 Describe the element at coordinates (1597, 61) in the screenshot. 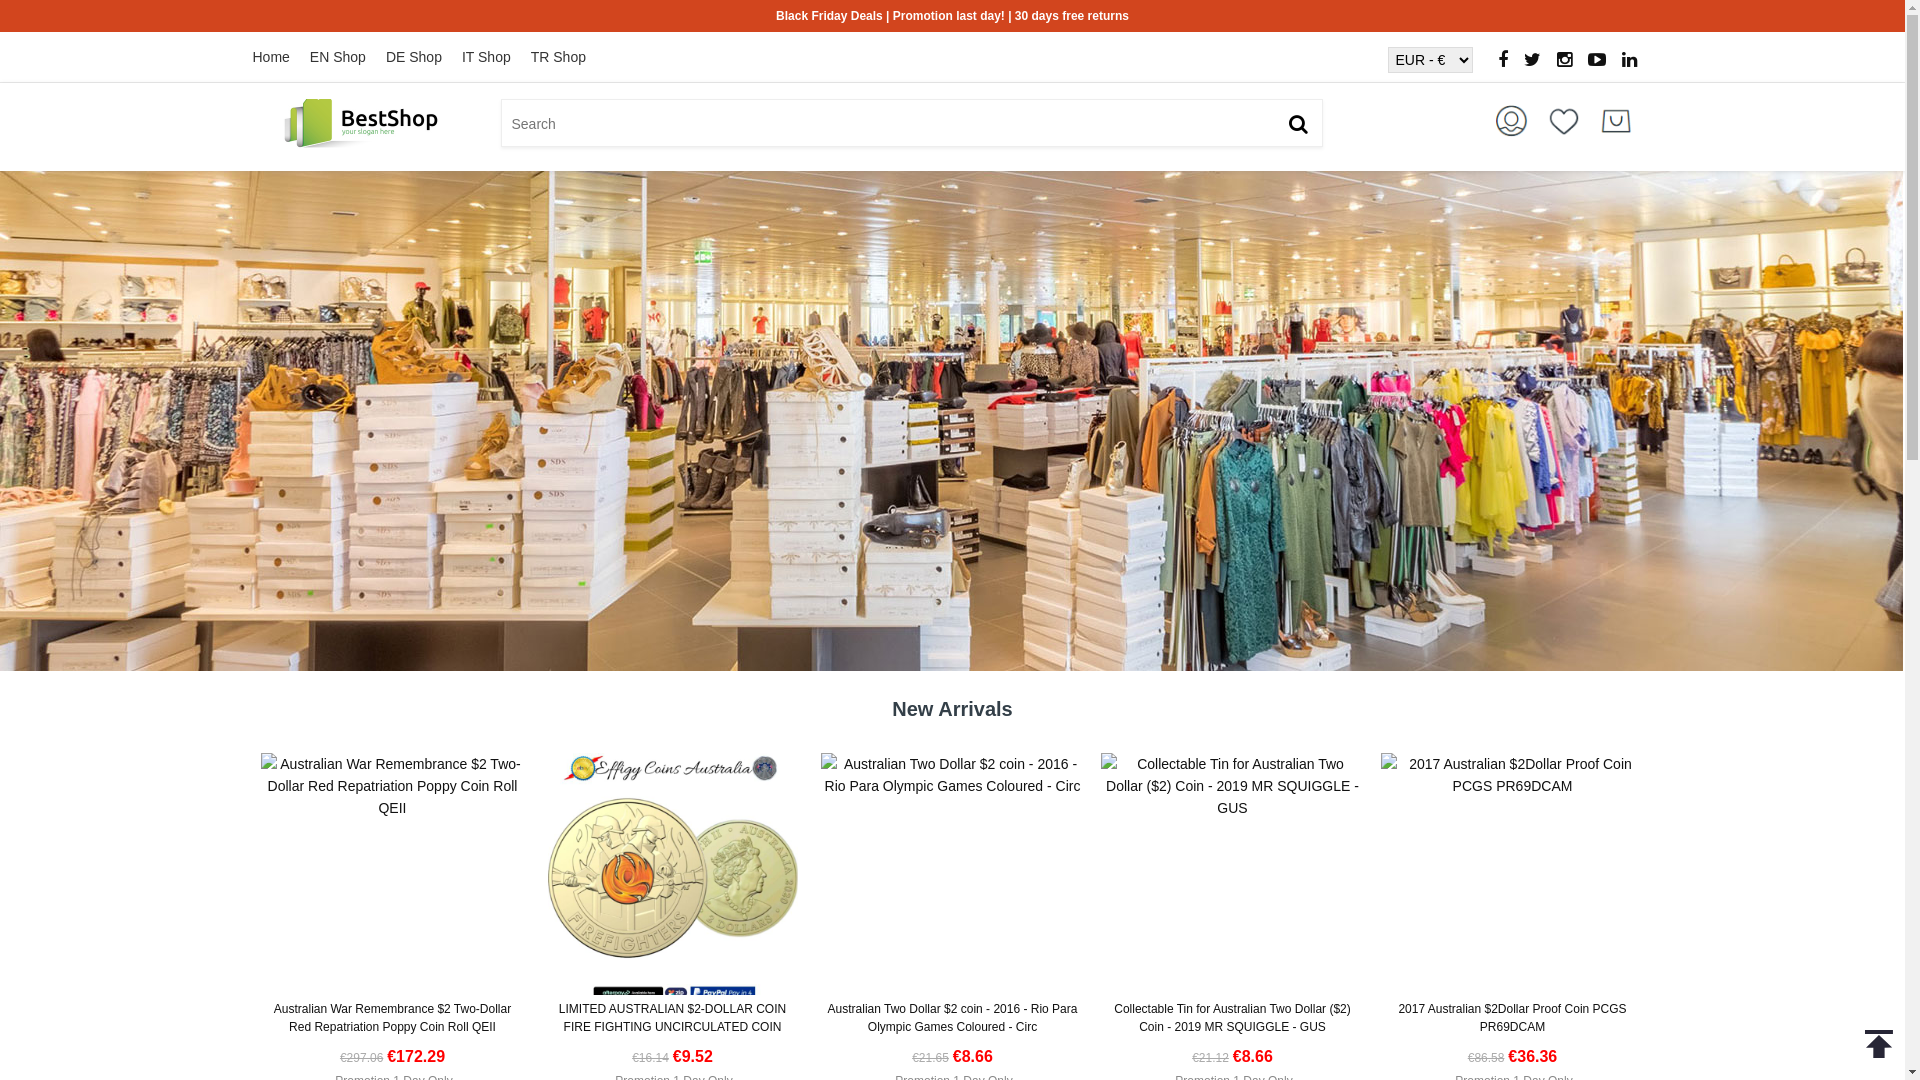

I see `youtube` at that location.